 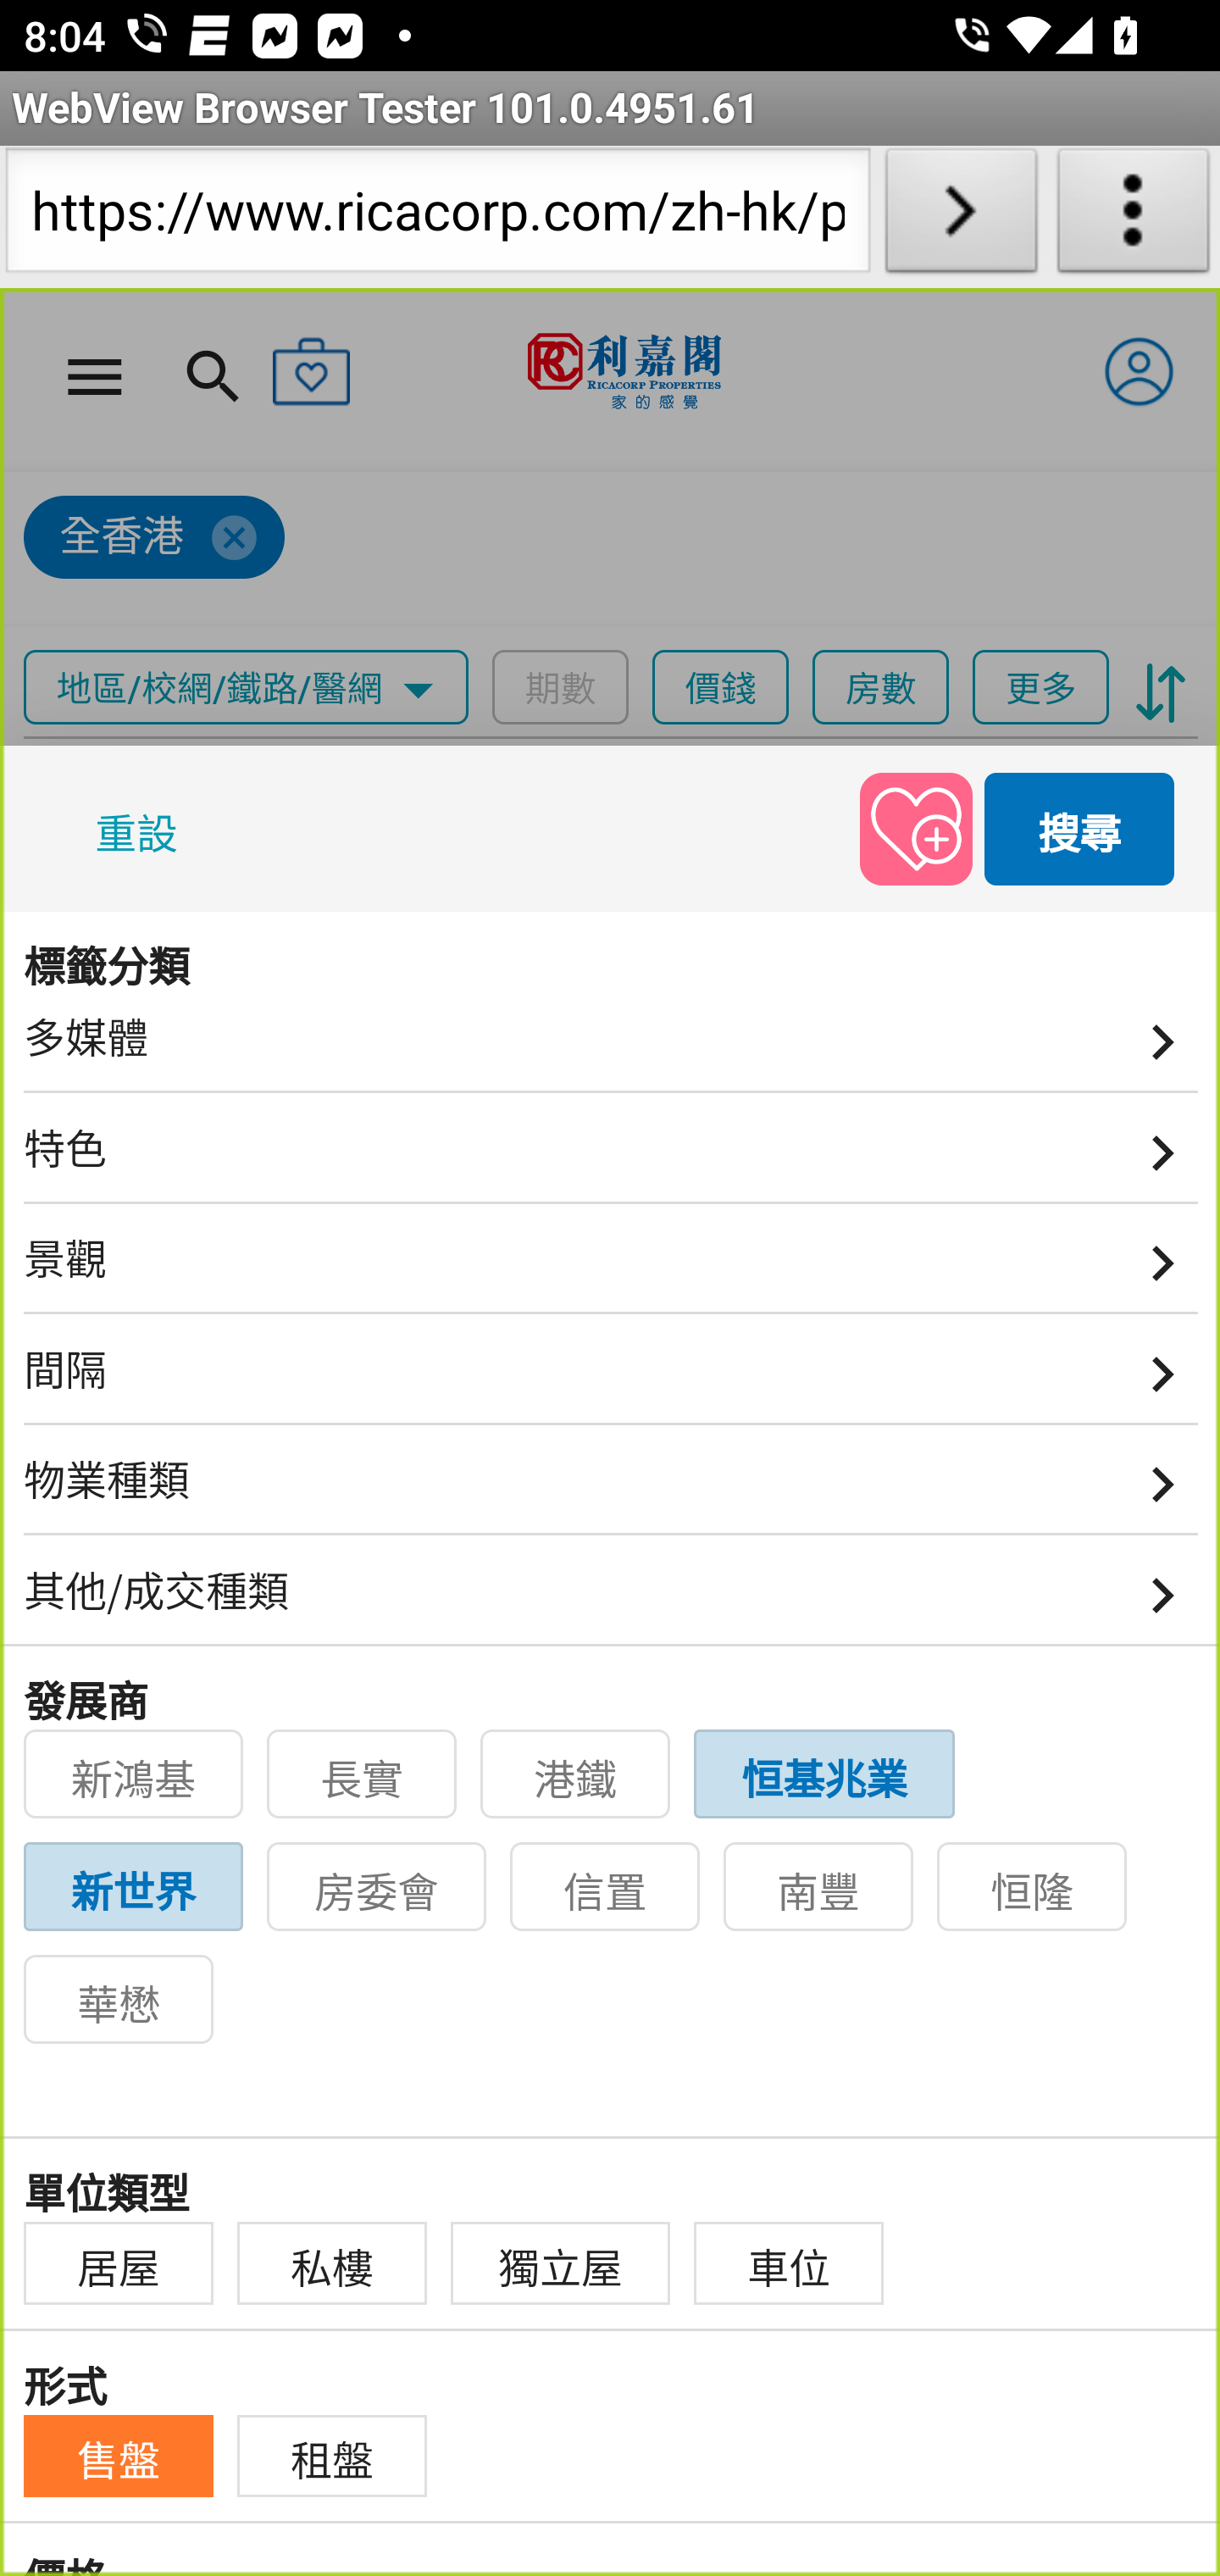 What do you see at coordinates (105, 954) in the screenshot?
I see `室內相` at bounding box center [105, 954].